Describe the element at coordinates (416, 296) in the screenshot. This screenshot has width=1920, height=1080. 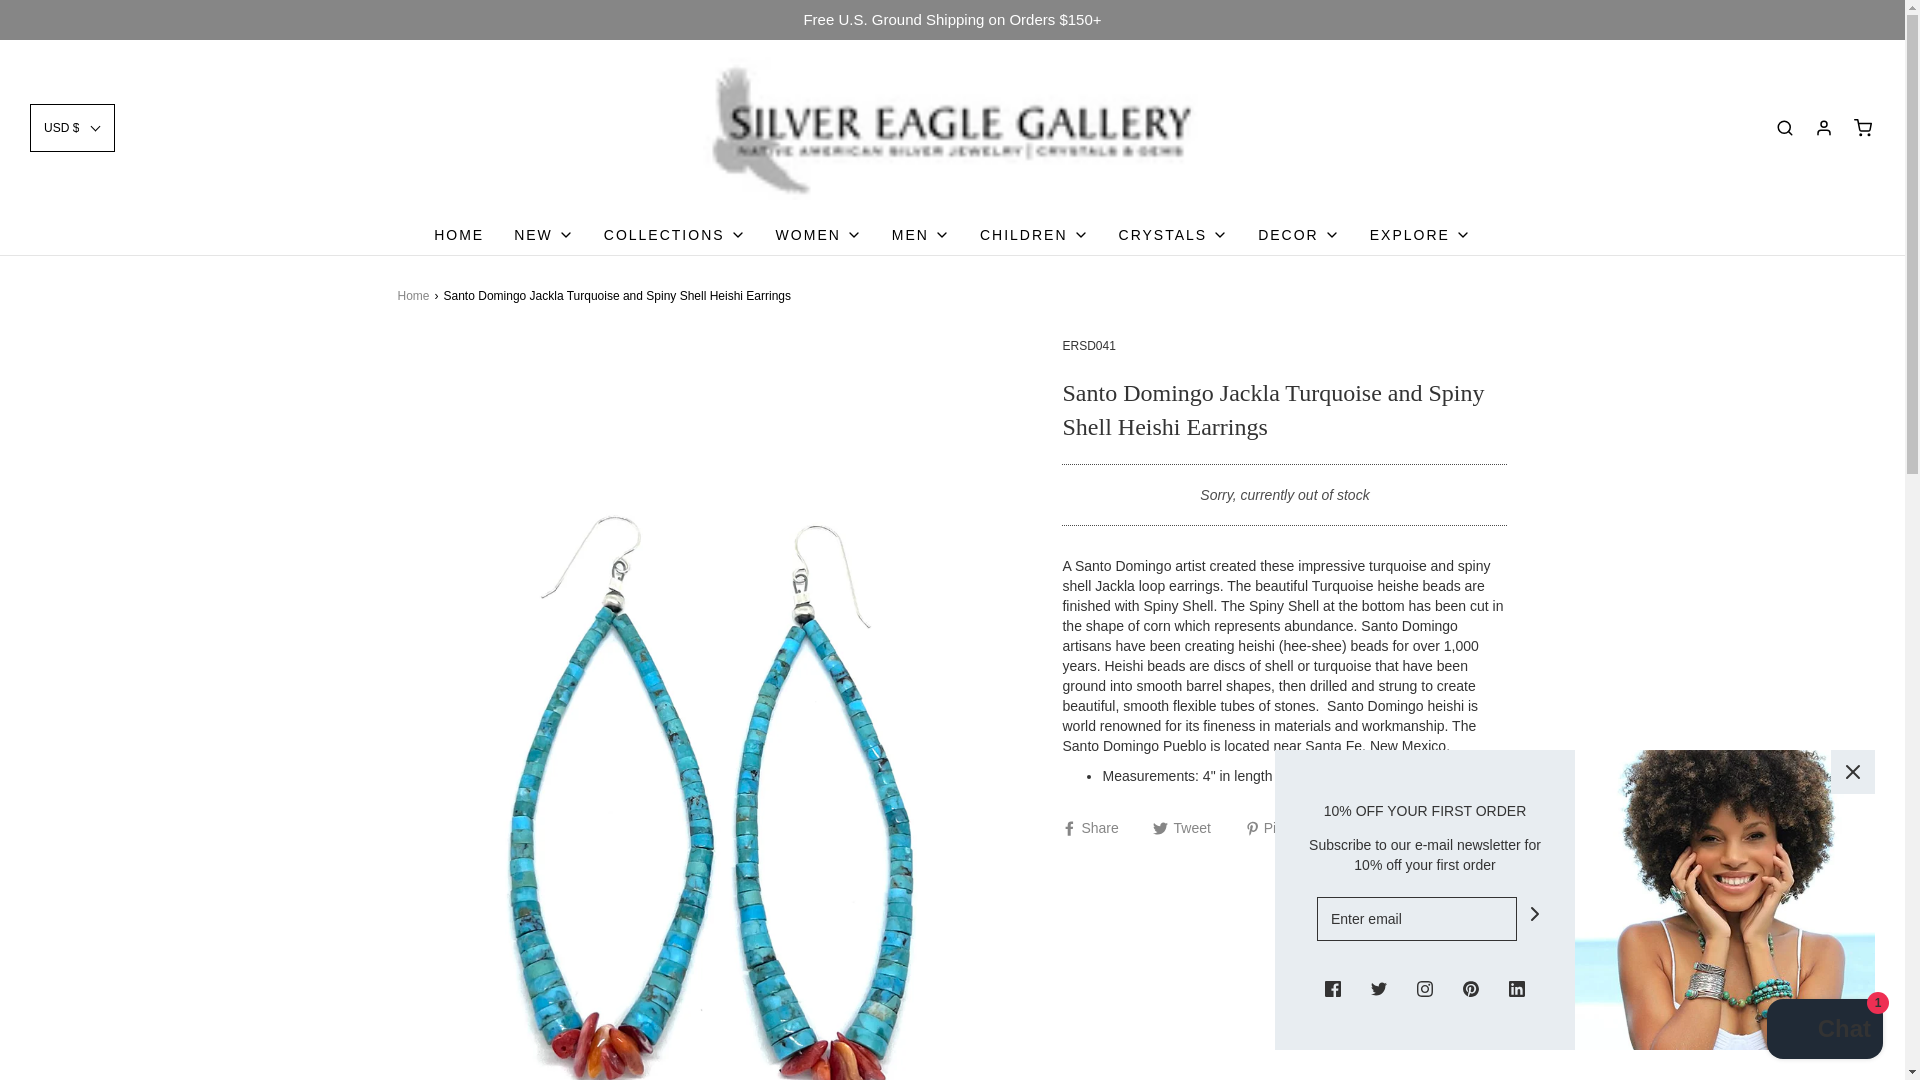
I see `Back to the frontpage` at that location.